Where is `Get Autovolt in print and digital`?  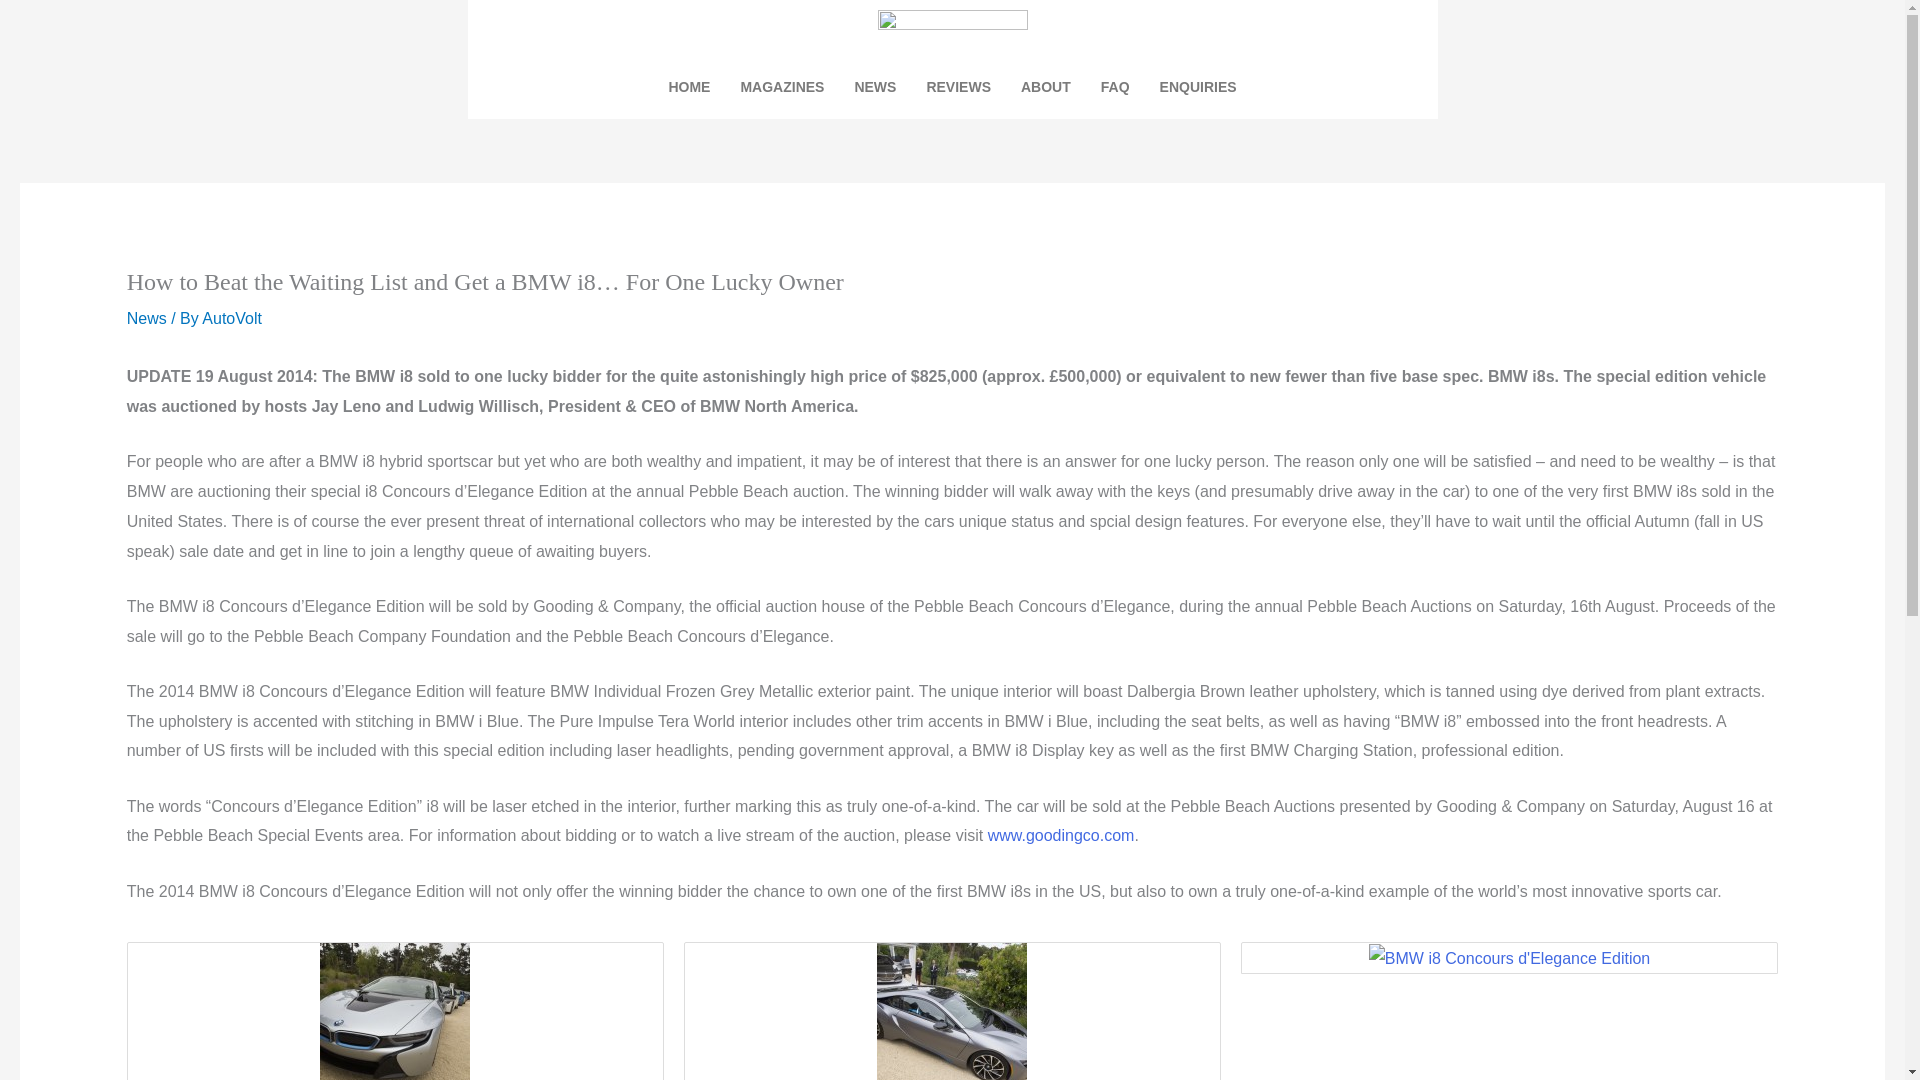 Get Autovolt in print and digital is located at coordinates (782, 86).